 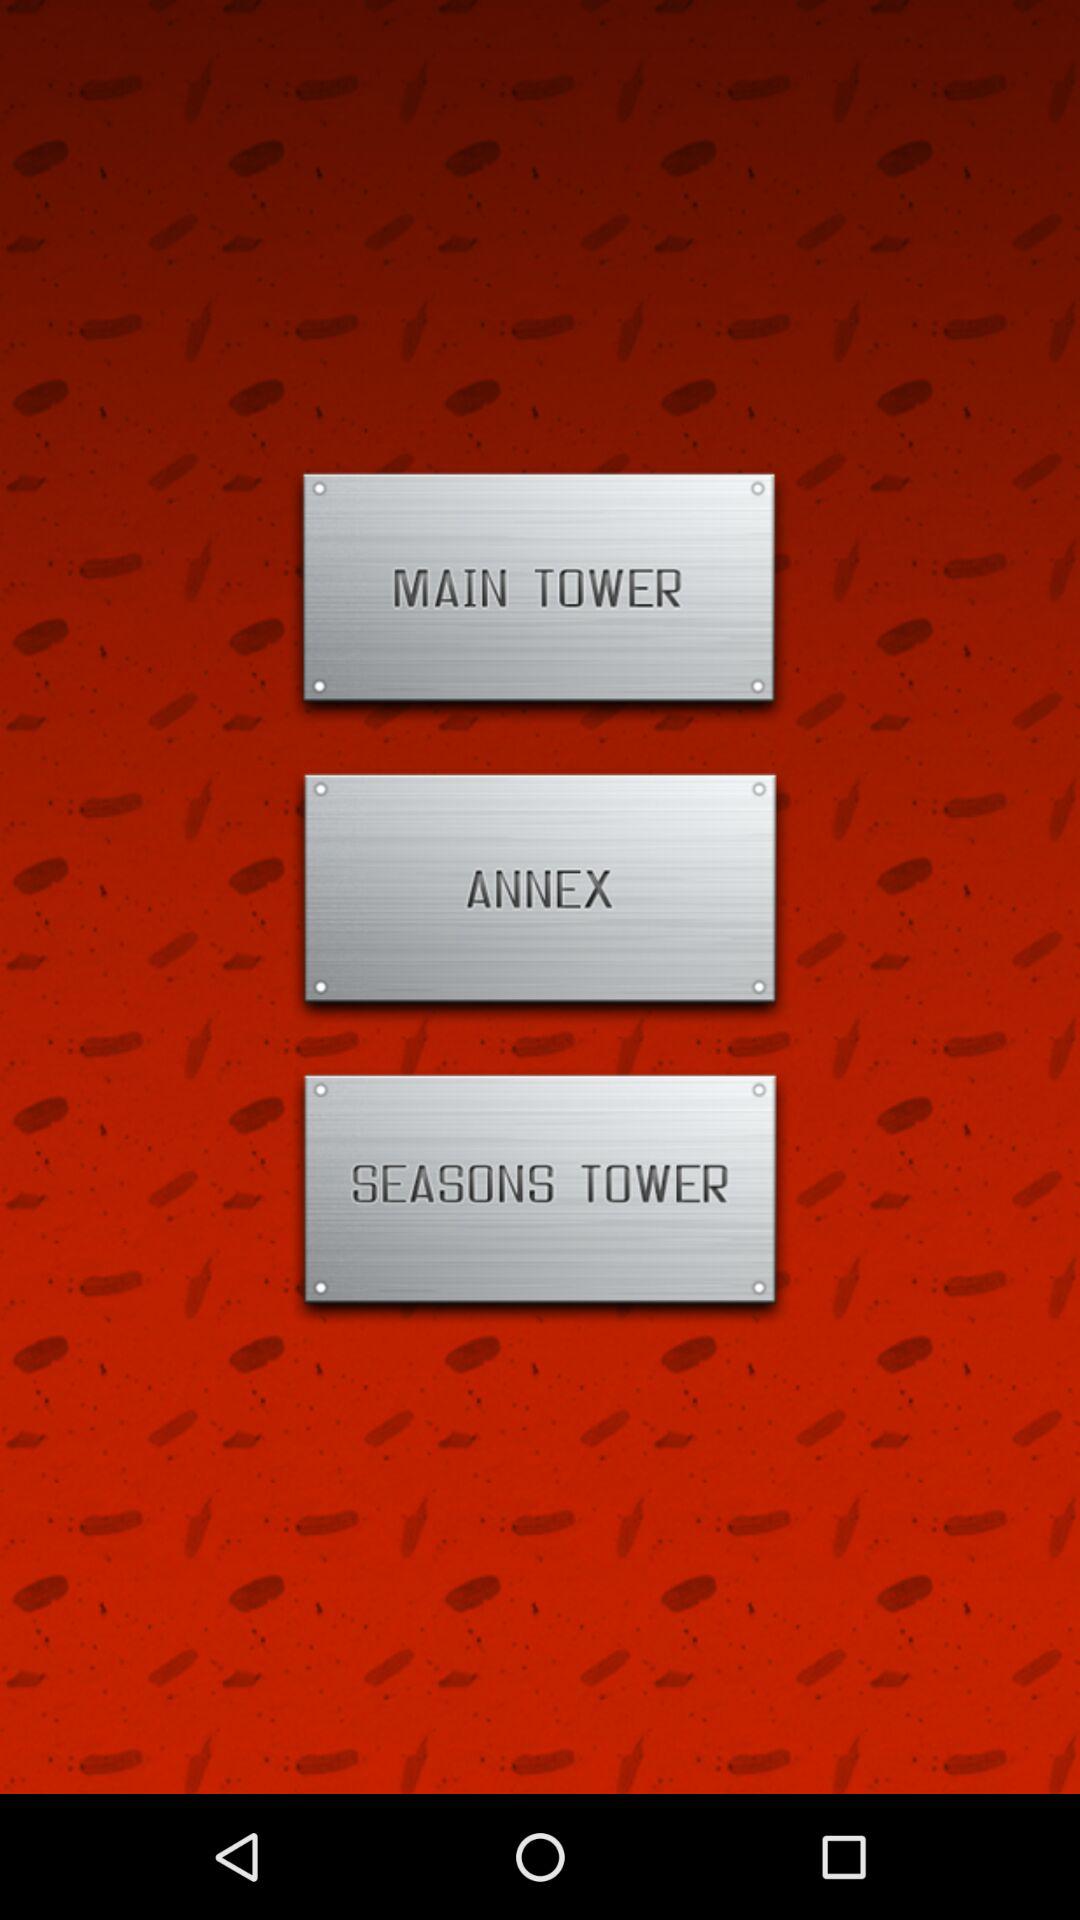 I want to click on open selected item, so click(x=540, y=1198).